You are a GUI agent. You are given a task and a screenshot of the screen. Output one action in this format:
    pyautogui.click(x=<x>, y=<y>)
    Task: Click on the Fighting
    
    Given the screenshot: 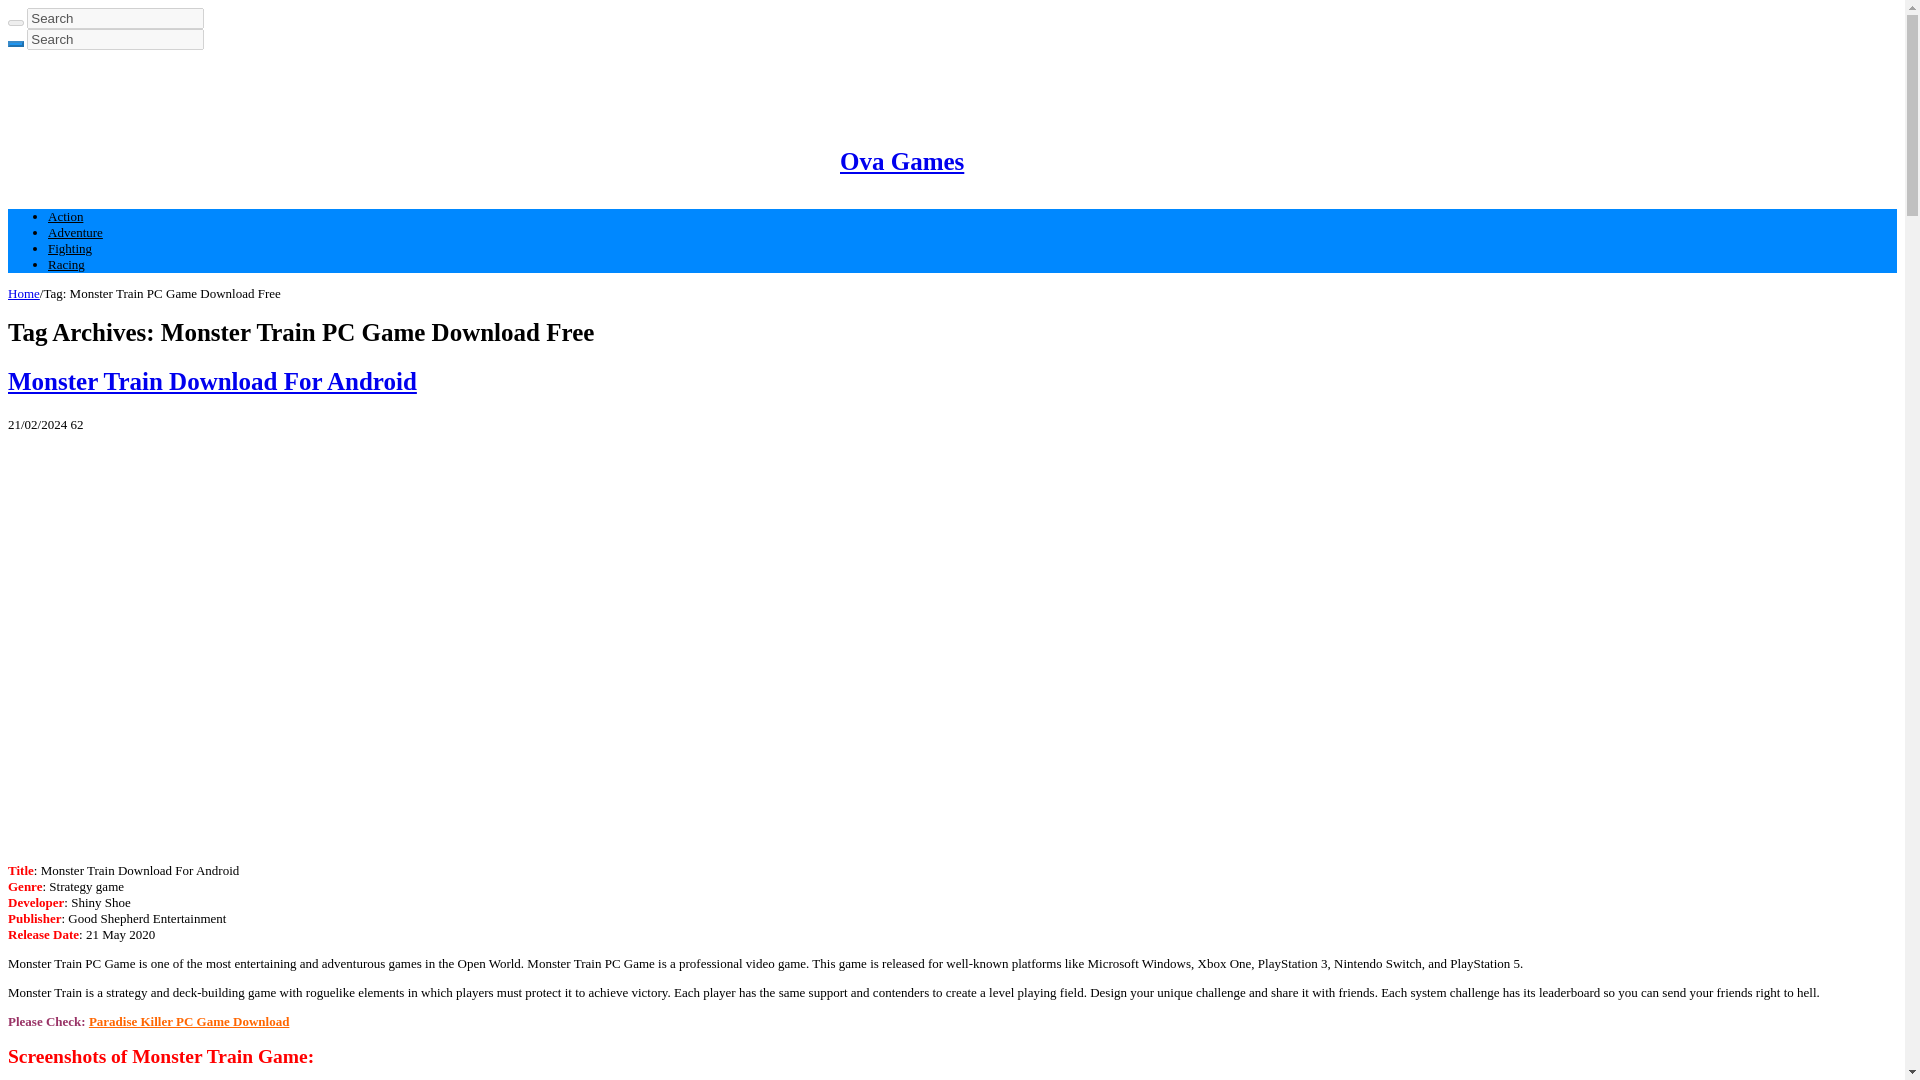 What is the action you would take?
    pyautogui.click(x=70, y=248)
    